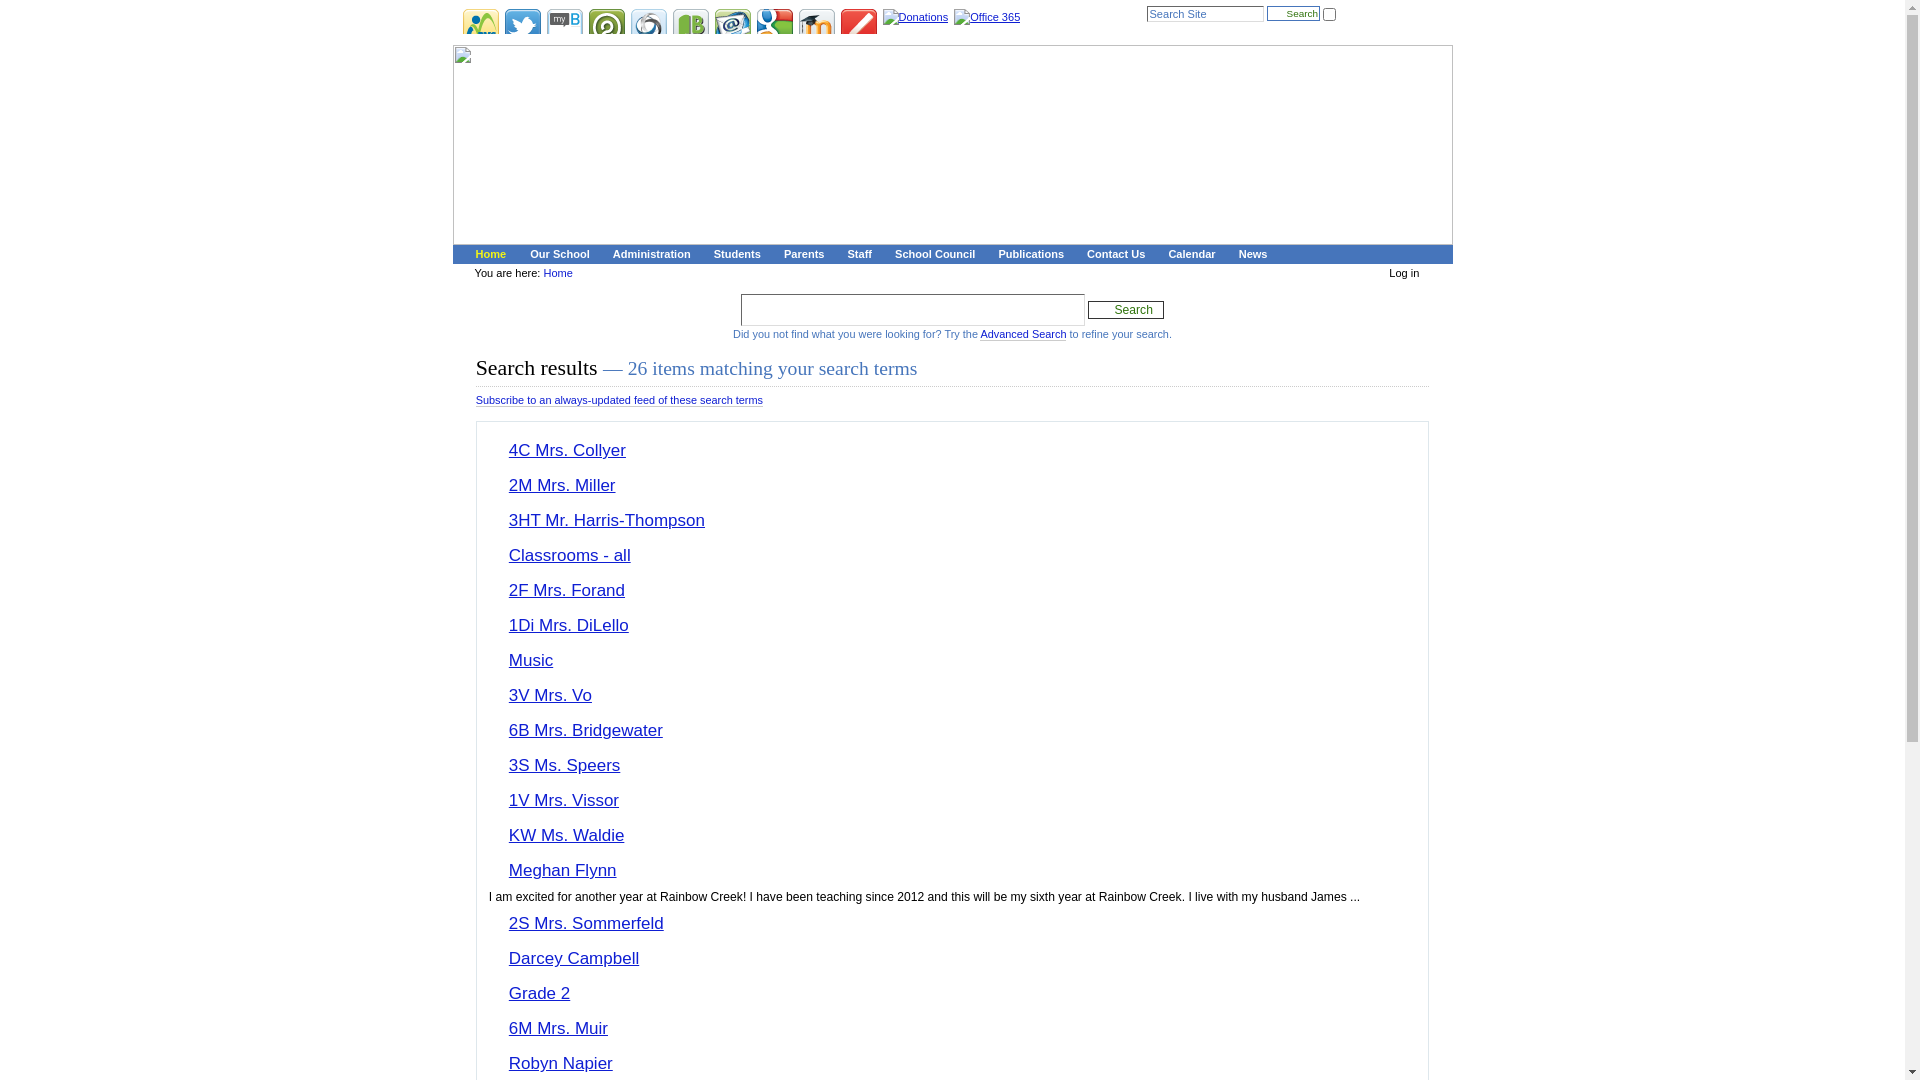 This screenshot has width=1920, height=1080. I want to click on 2F Mrs. Forand, so click(566, 590).